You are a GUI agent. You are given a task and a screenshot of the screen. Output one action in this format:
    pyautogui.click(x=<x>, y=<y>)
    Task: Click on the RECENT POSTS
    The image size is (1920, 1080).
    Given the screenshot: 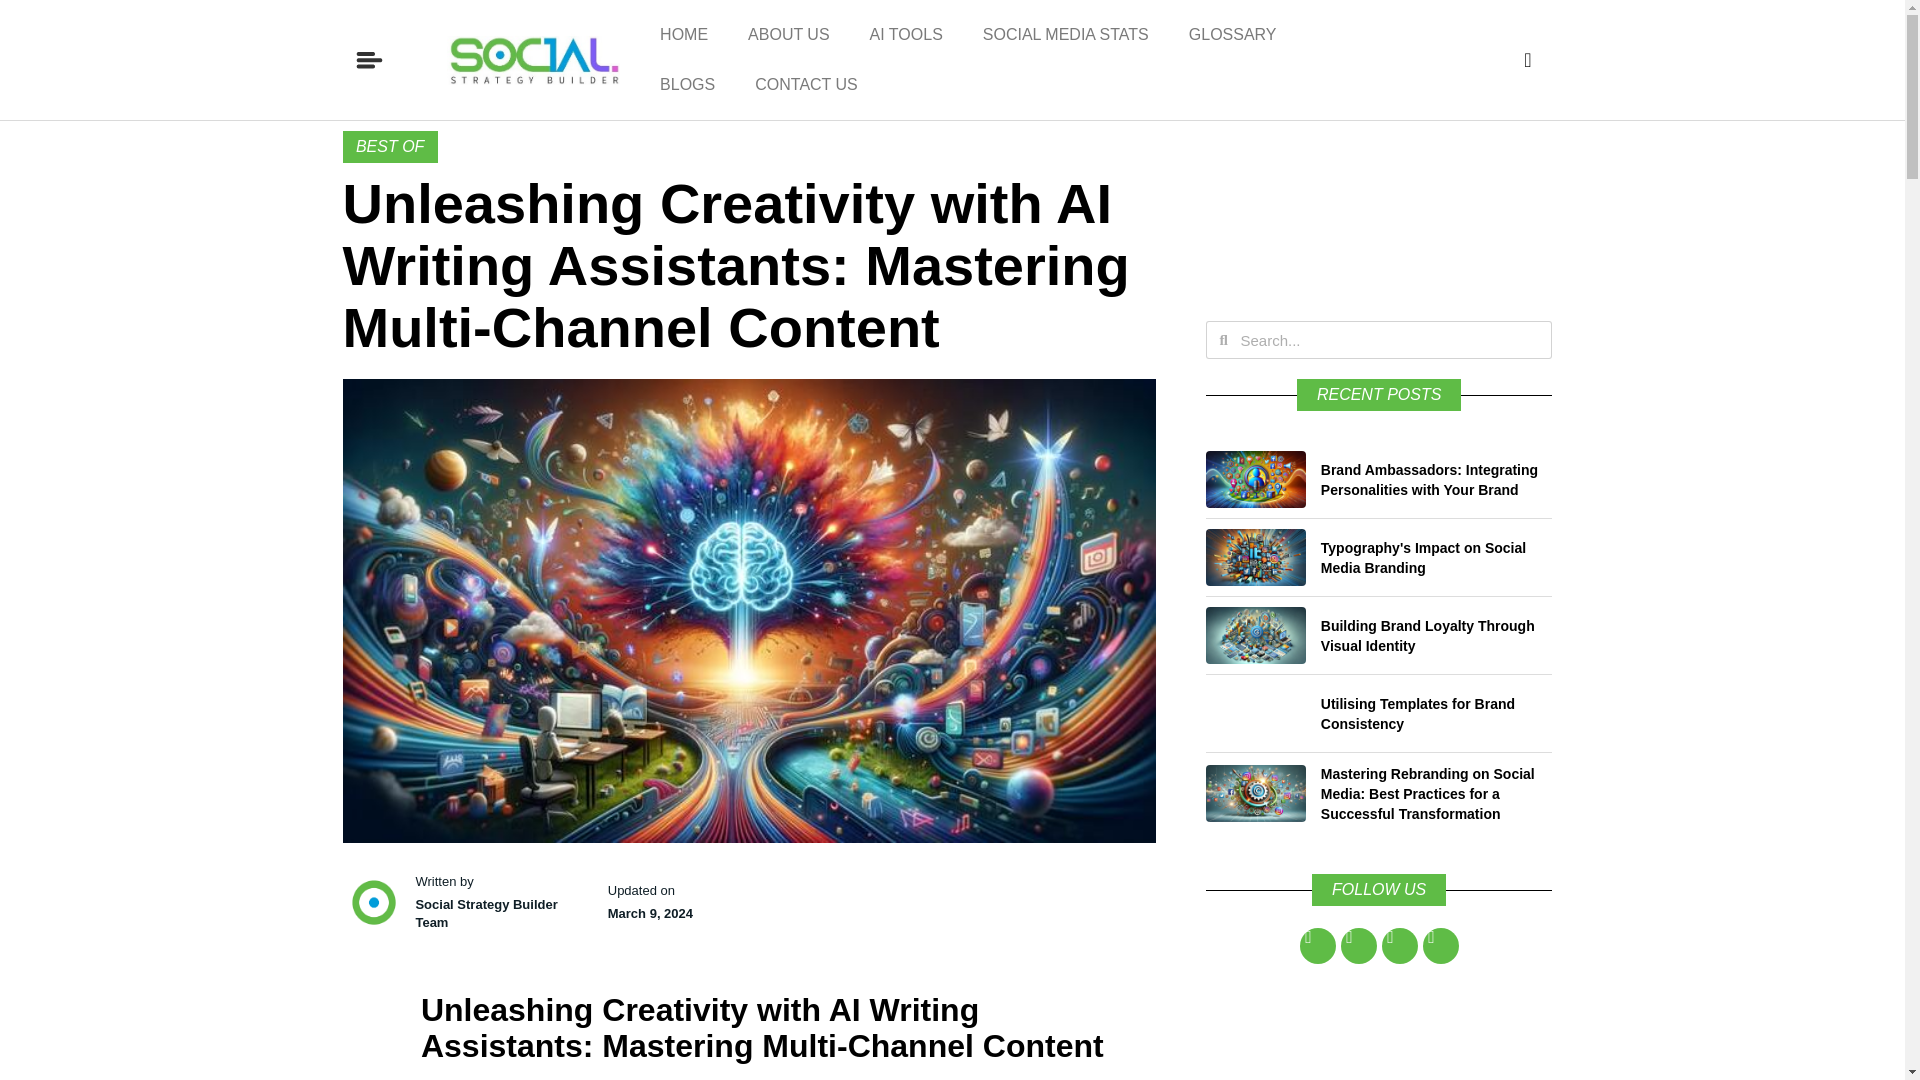 What is the action you would take?
    pyautogui.click(x=1379, y=395)
    